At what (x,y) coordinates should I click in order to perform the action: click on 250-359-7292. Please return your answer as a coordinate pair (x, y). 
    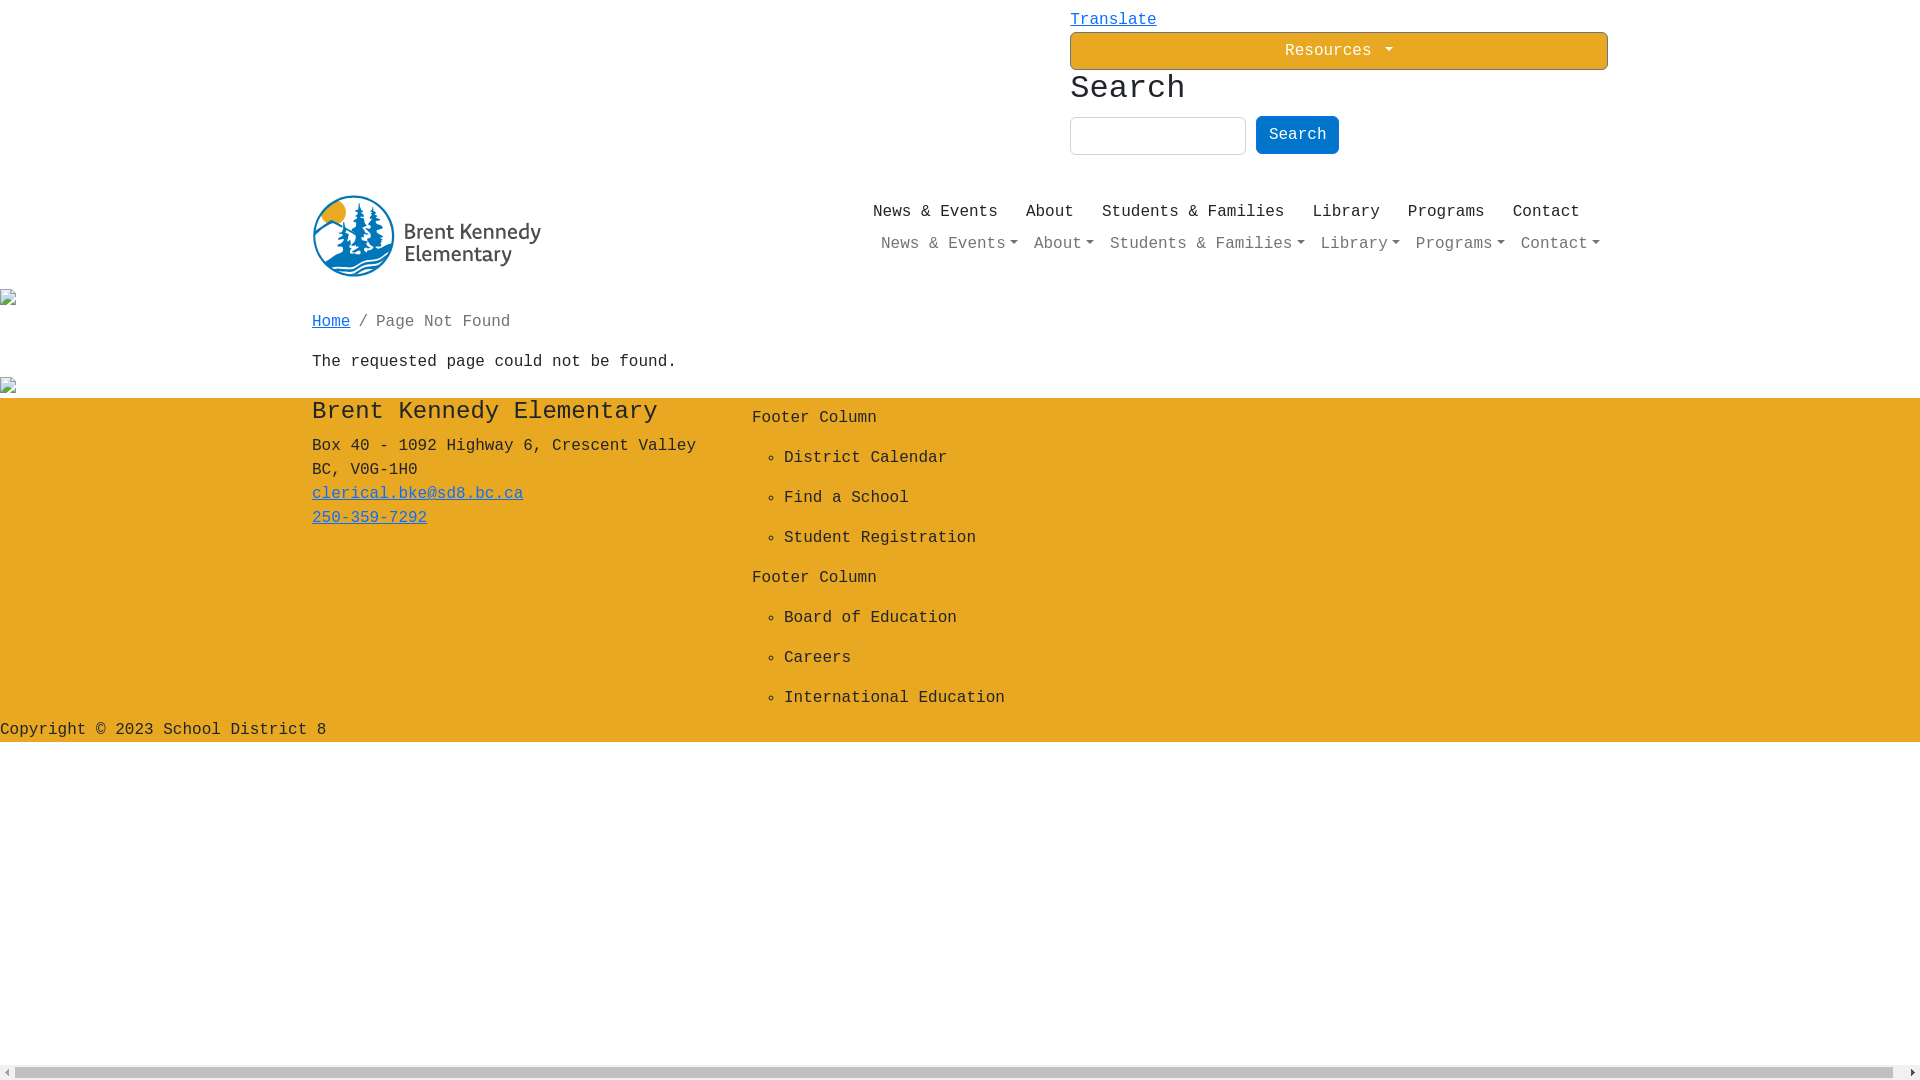
    Looking at the image, I should click on (370, 518).